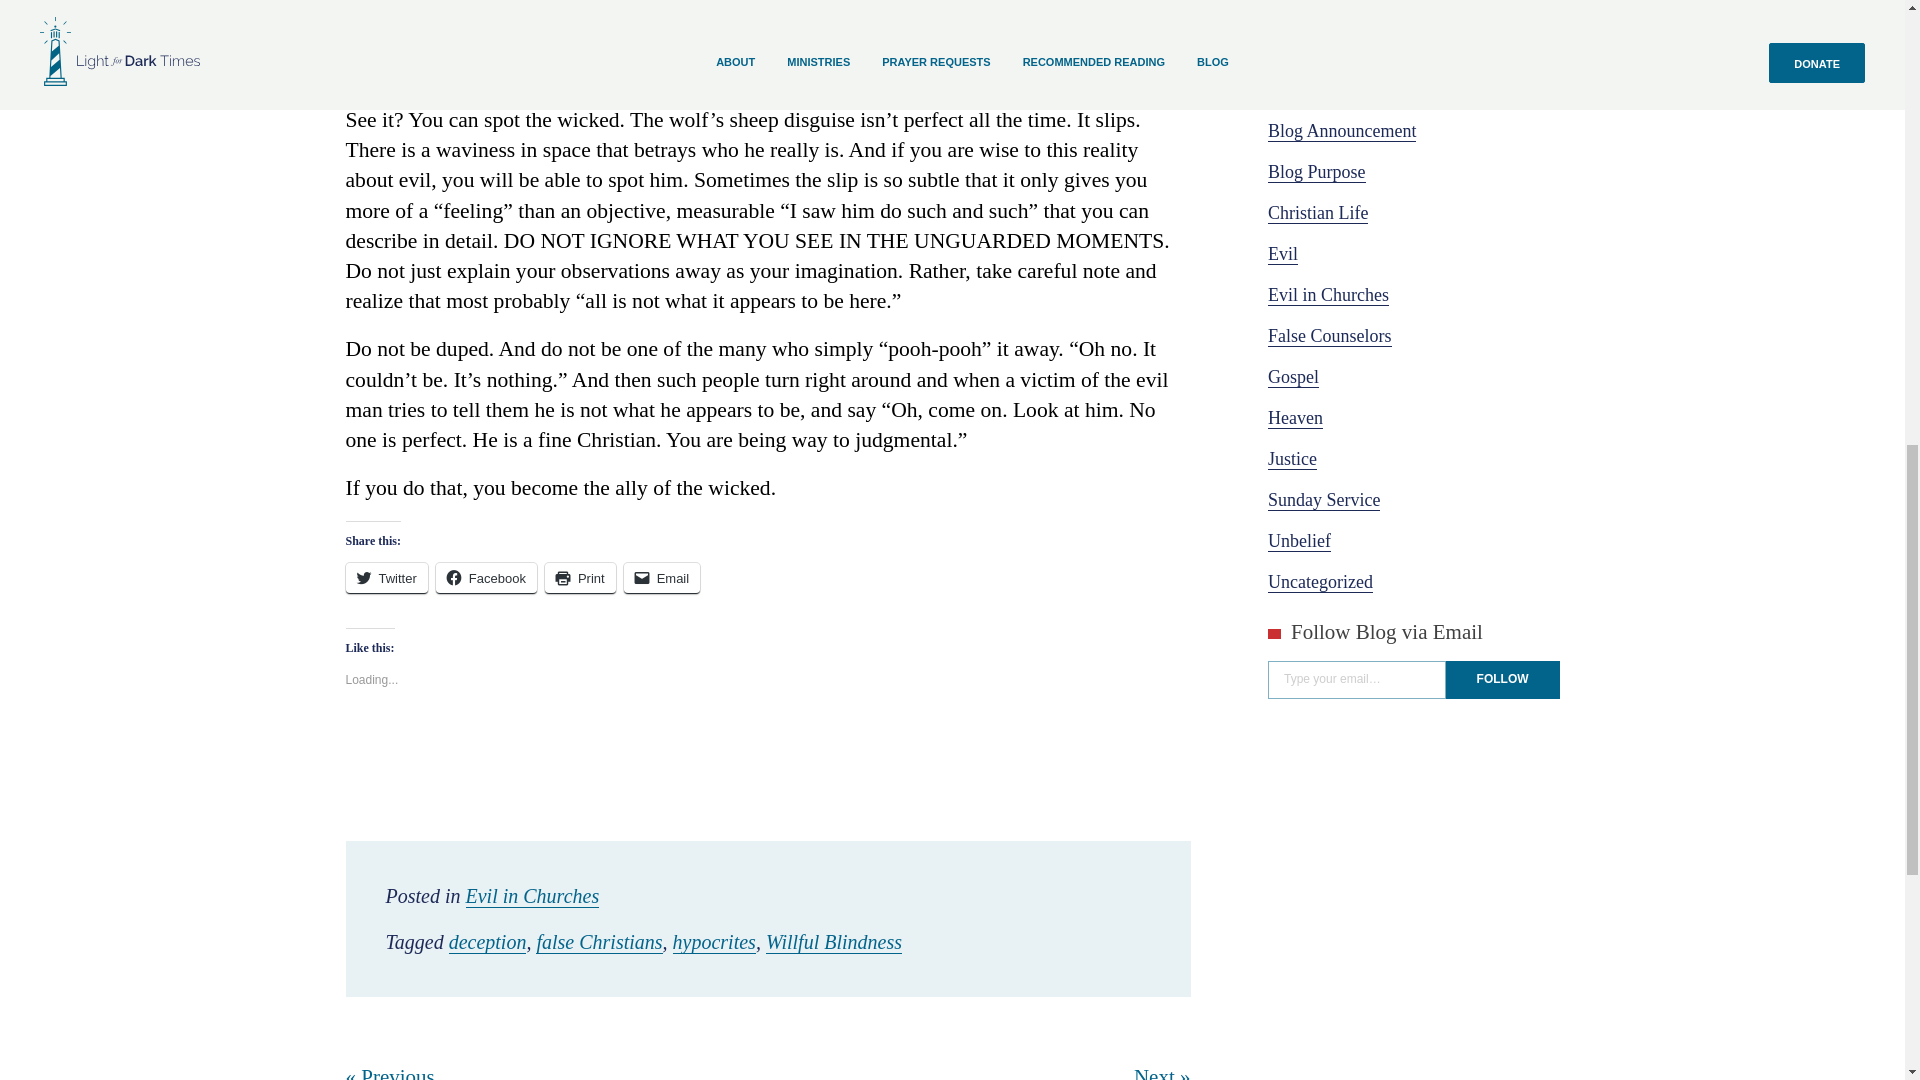  What do you see at coordinates (1317, 213) in the screenshot?
I see `Christian Life` at bounding box center [1317, 213].